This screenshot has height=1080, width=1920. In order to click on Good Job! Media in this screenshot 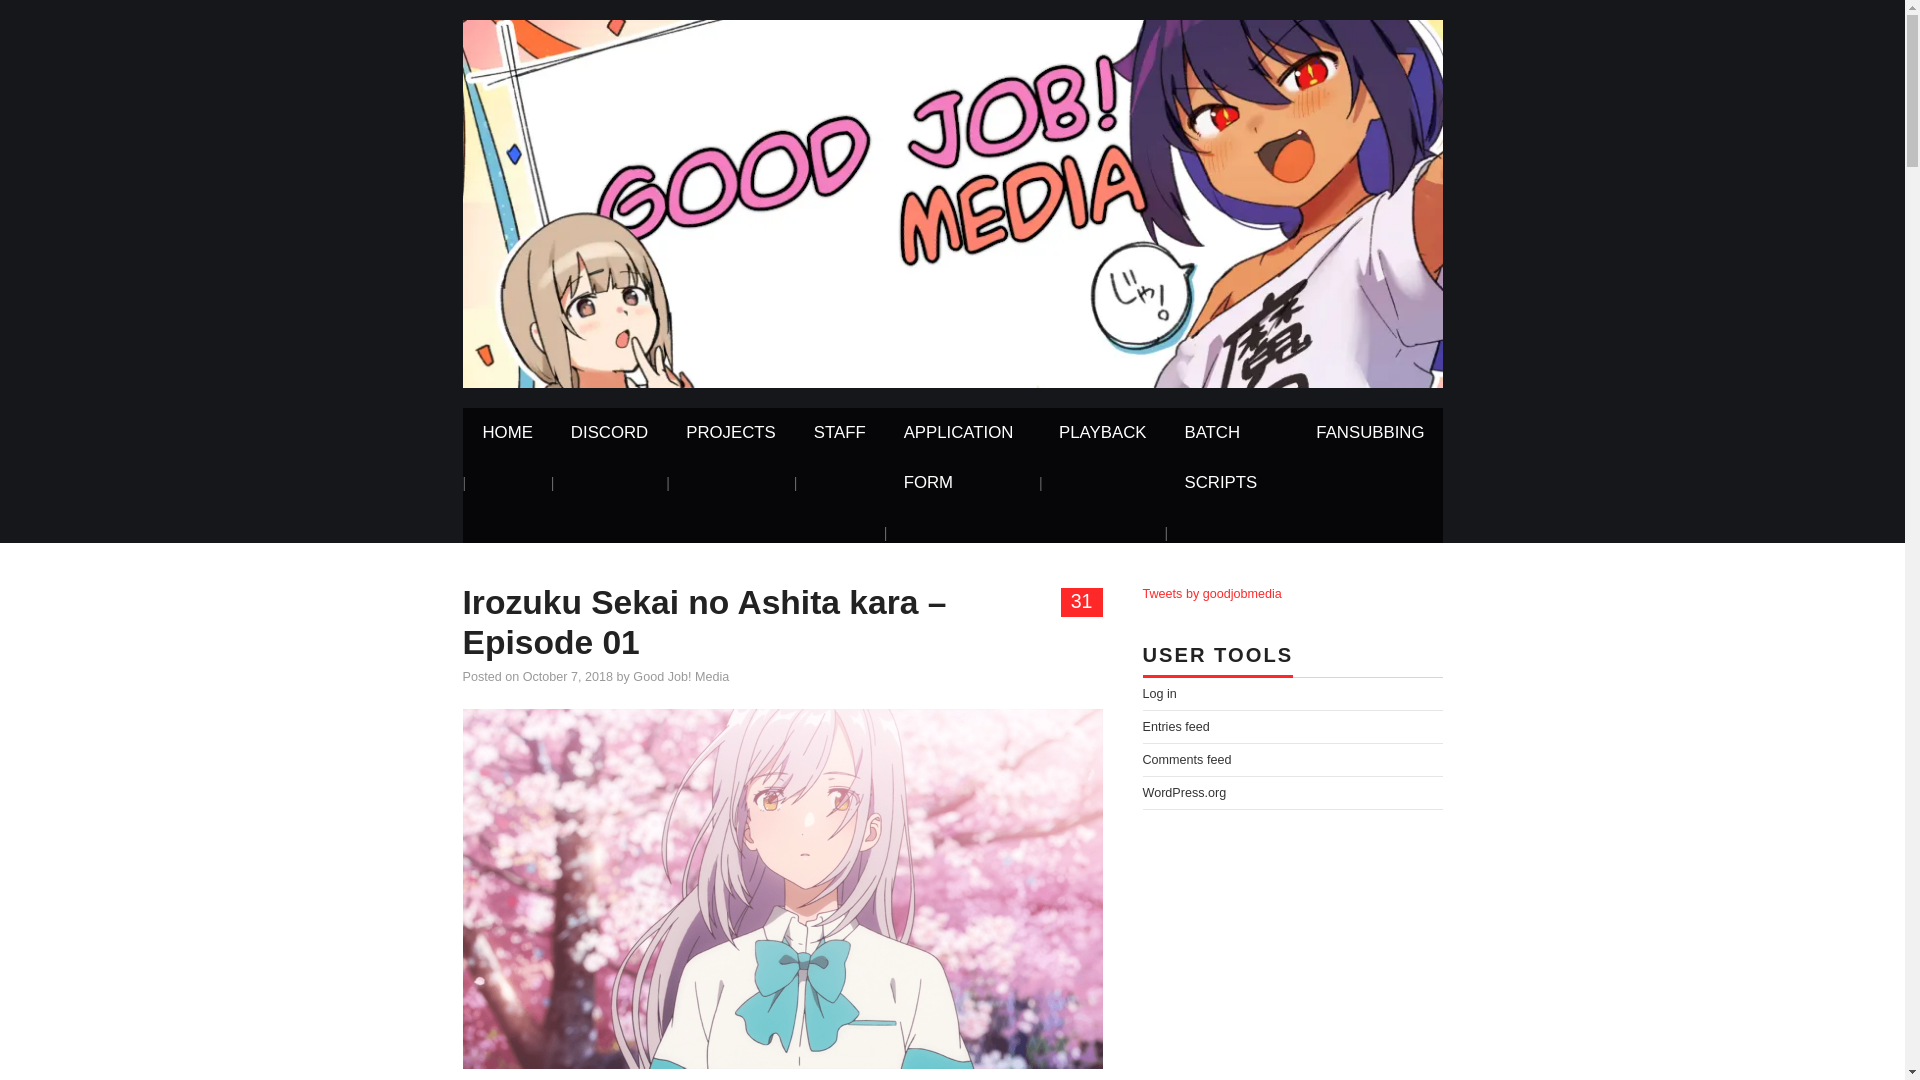, I will do `click(681, 676)`.